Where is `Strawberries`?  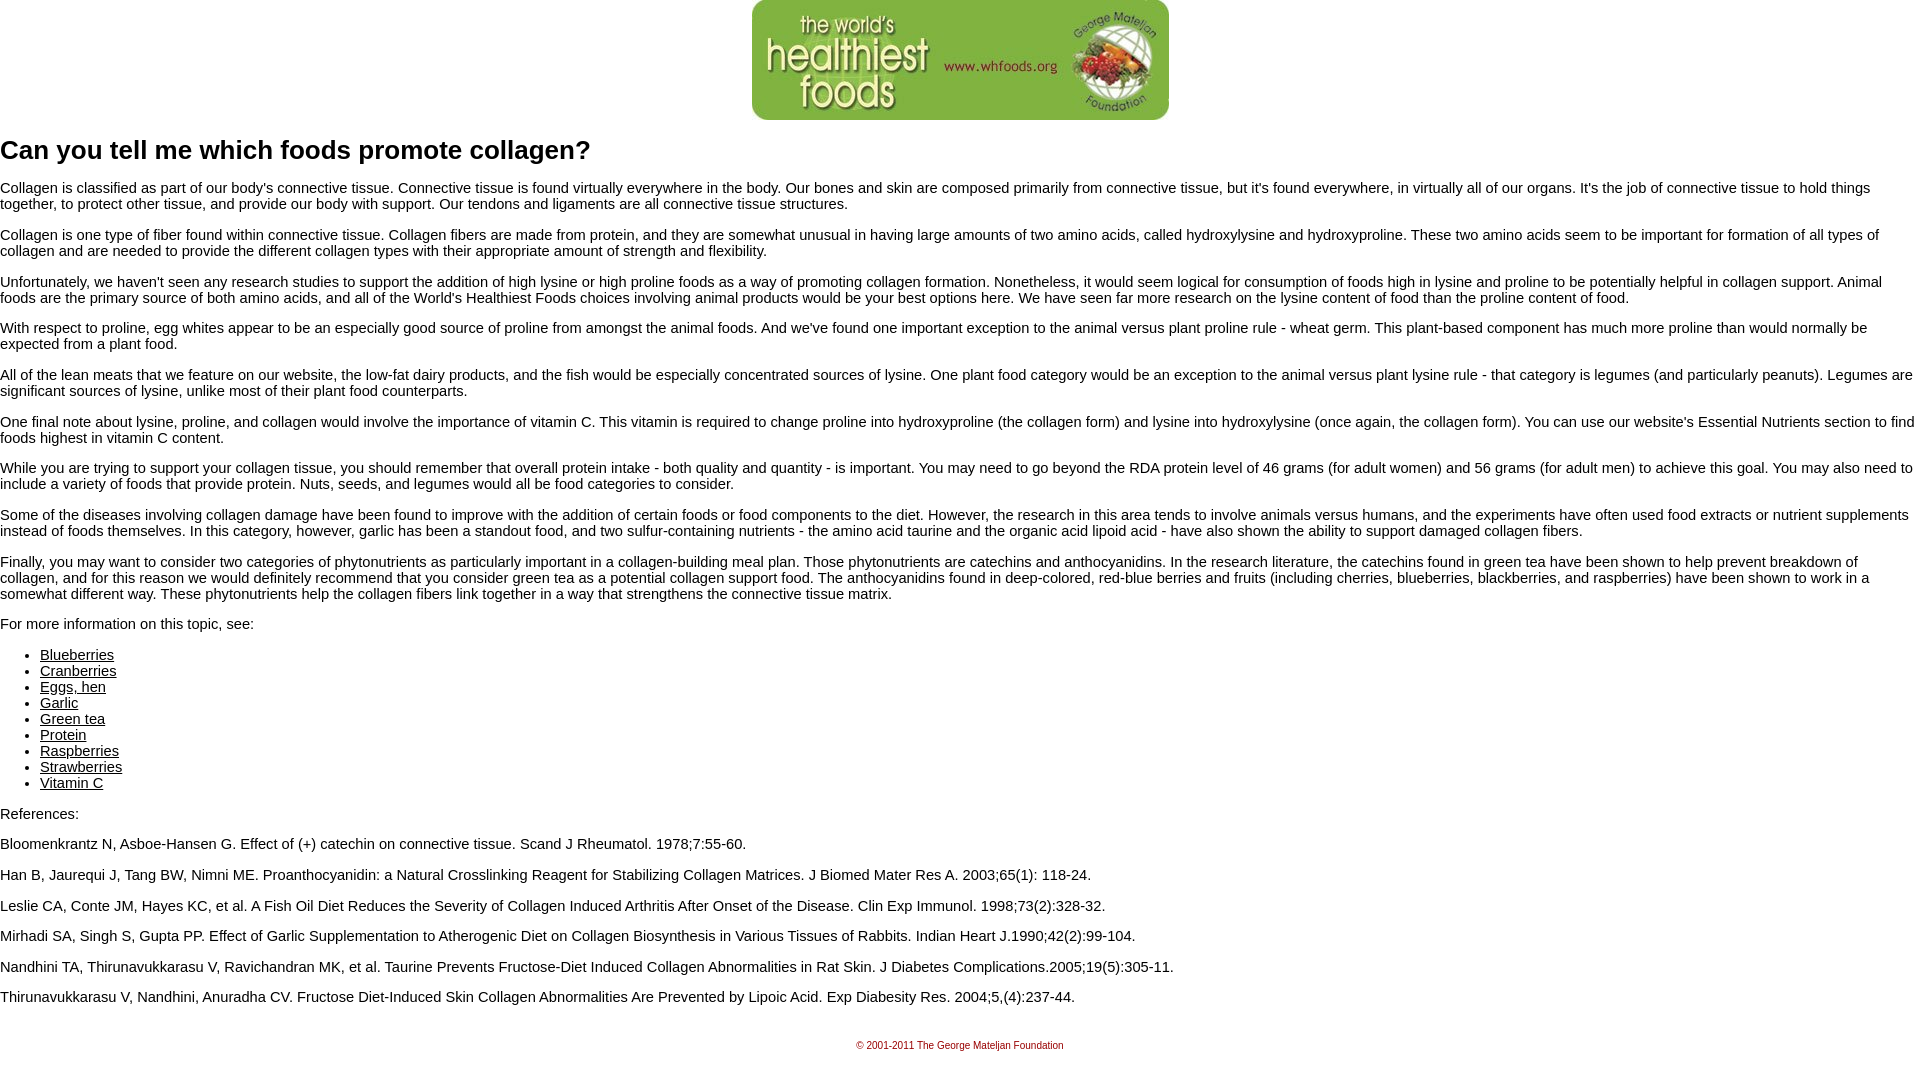 Strawberries is located at coordinates (81, 767).